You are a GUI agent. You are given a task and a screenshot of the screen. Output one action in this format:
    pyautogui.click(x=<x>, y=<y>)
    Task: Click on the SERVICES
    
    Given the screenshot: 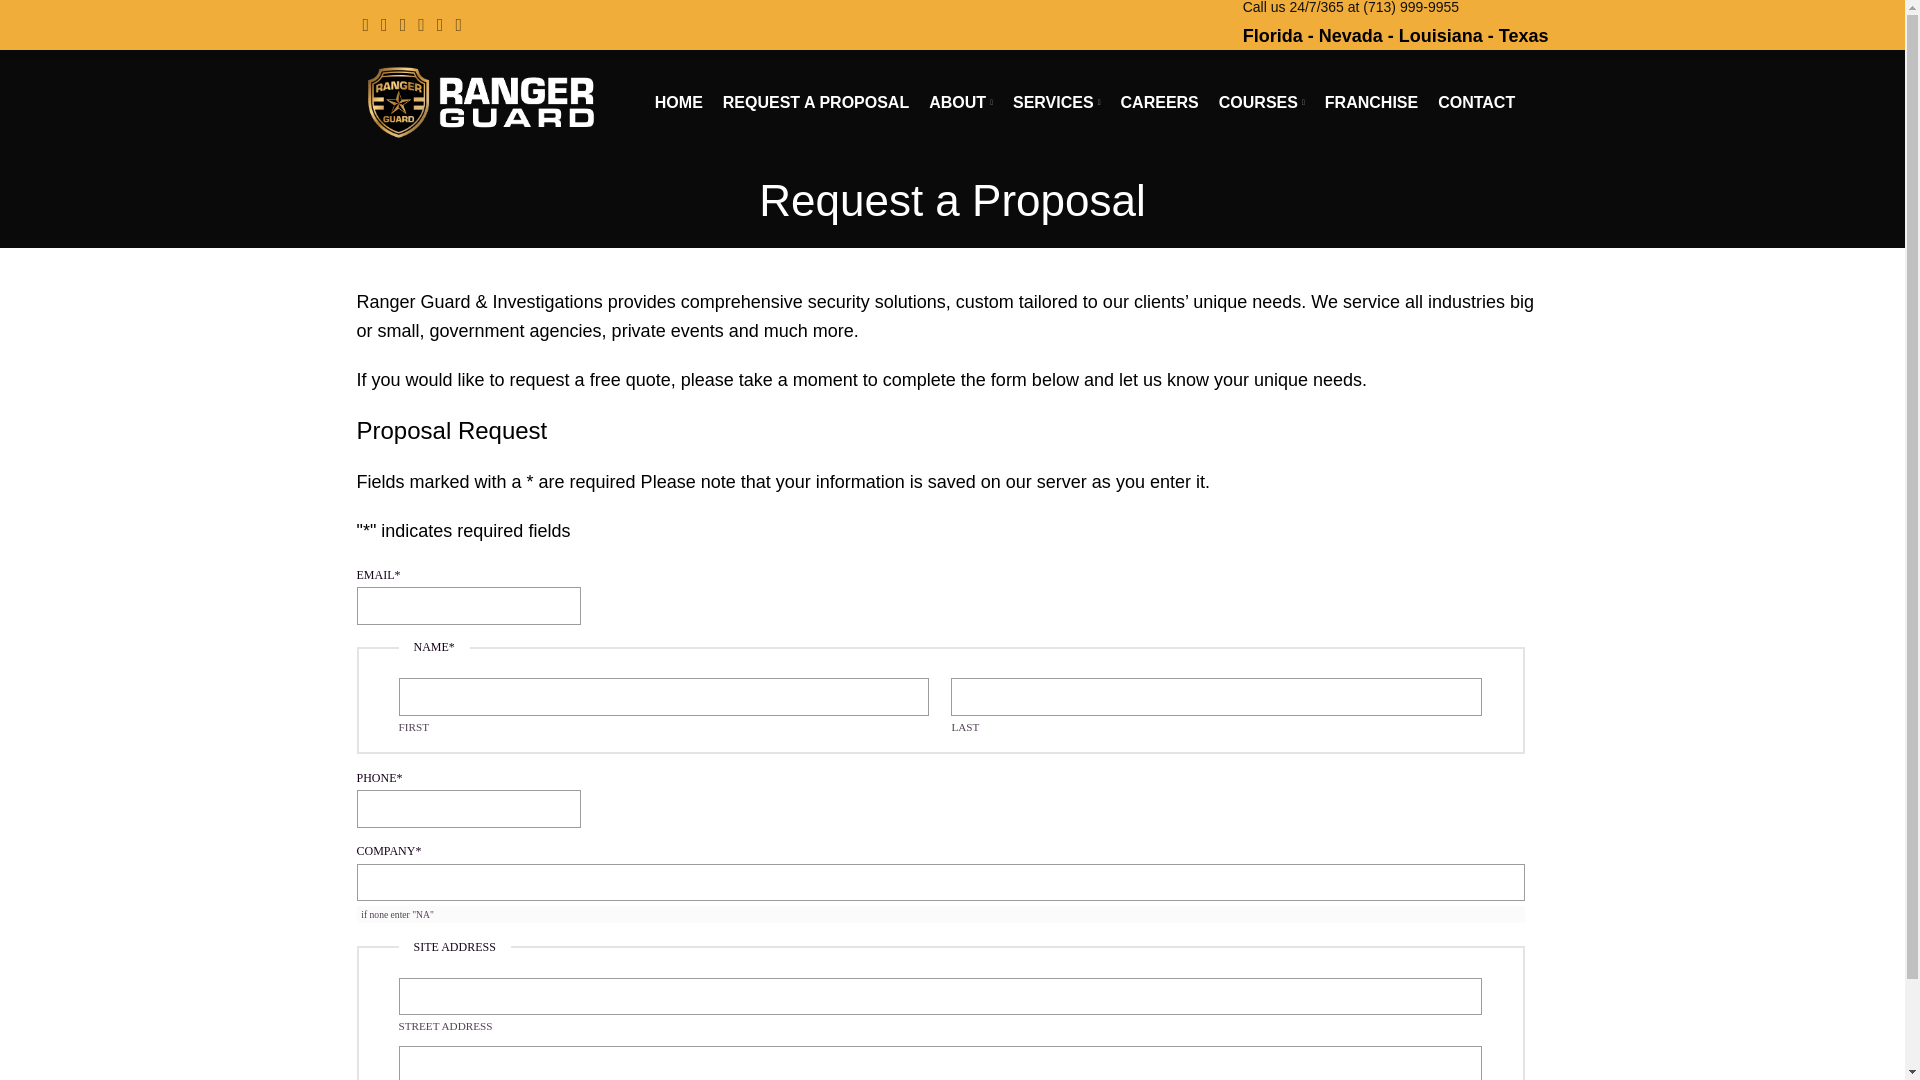 What is the action you would take?
    pyautogui.click(x=1056, y=102)
    